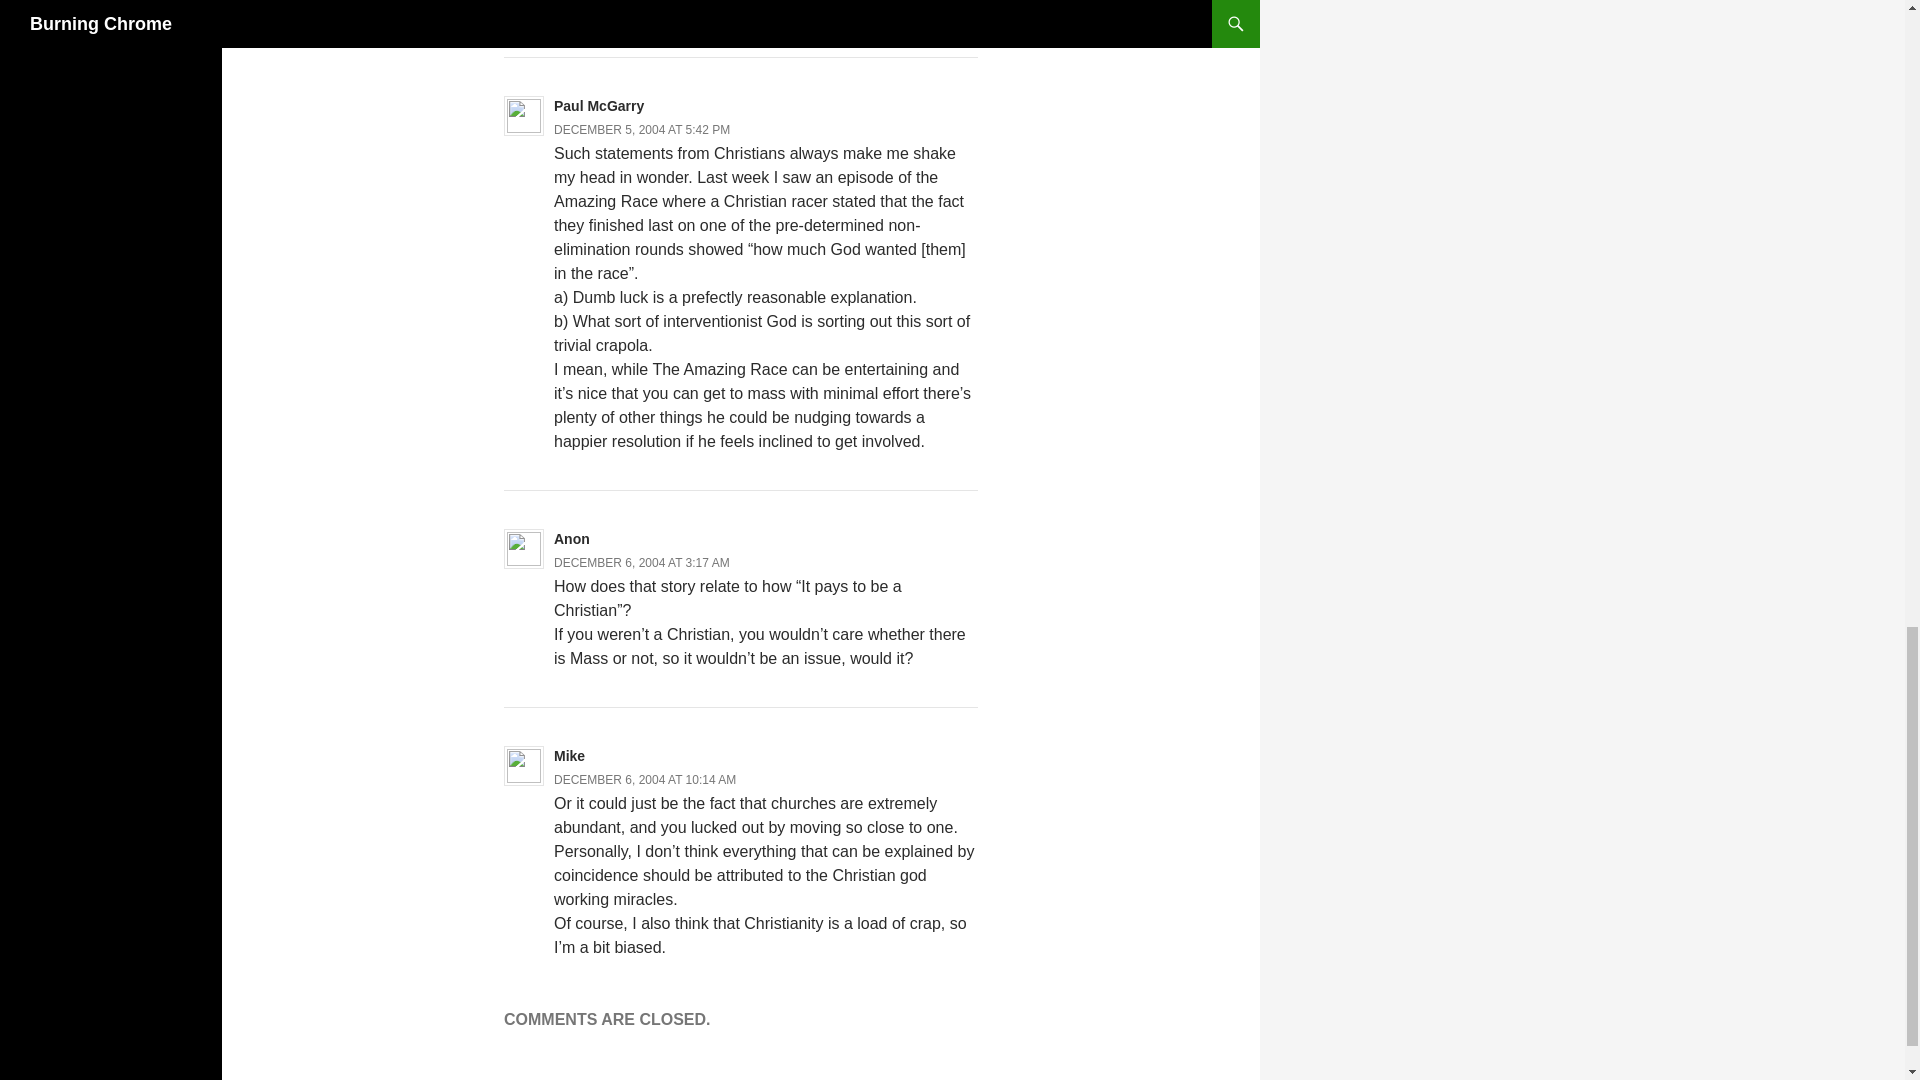 The height and width of the screenshot is (1080, 1920). What do you see at coordinates (644, 780) in the screenshot?
I see `DECEMBER 6, 2004 AT 10:14 AM` at bounding box center [644, 780].